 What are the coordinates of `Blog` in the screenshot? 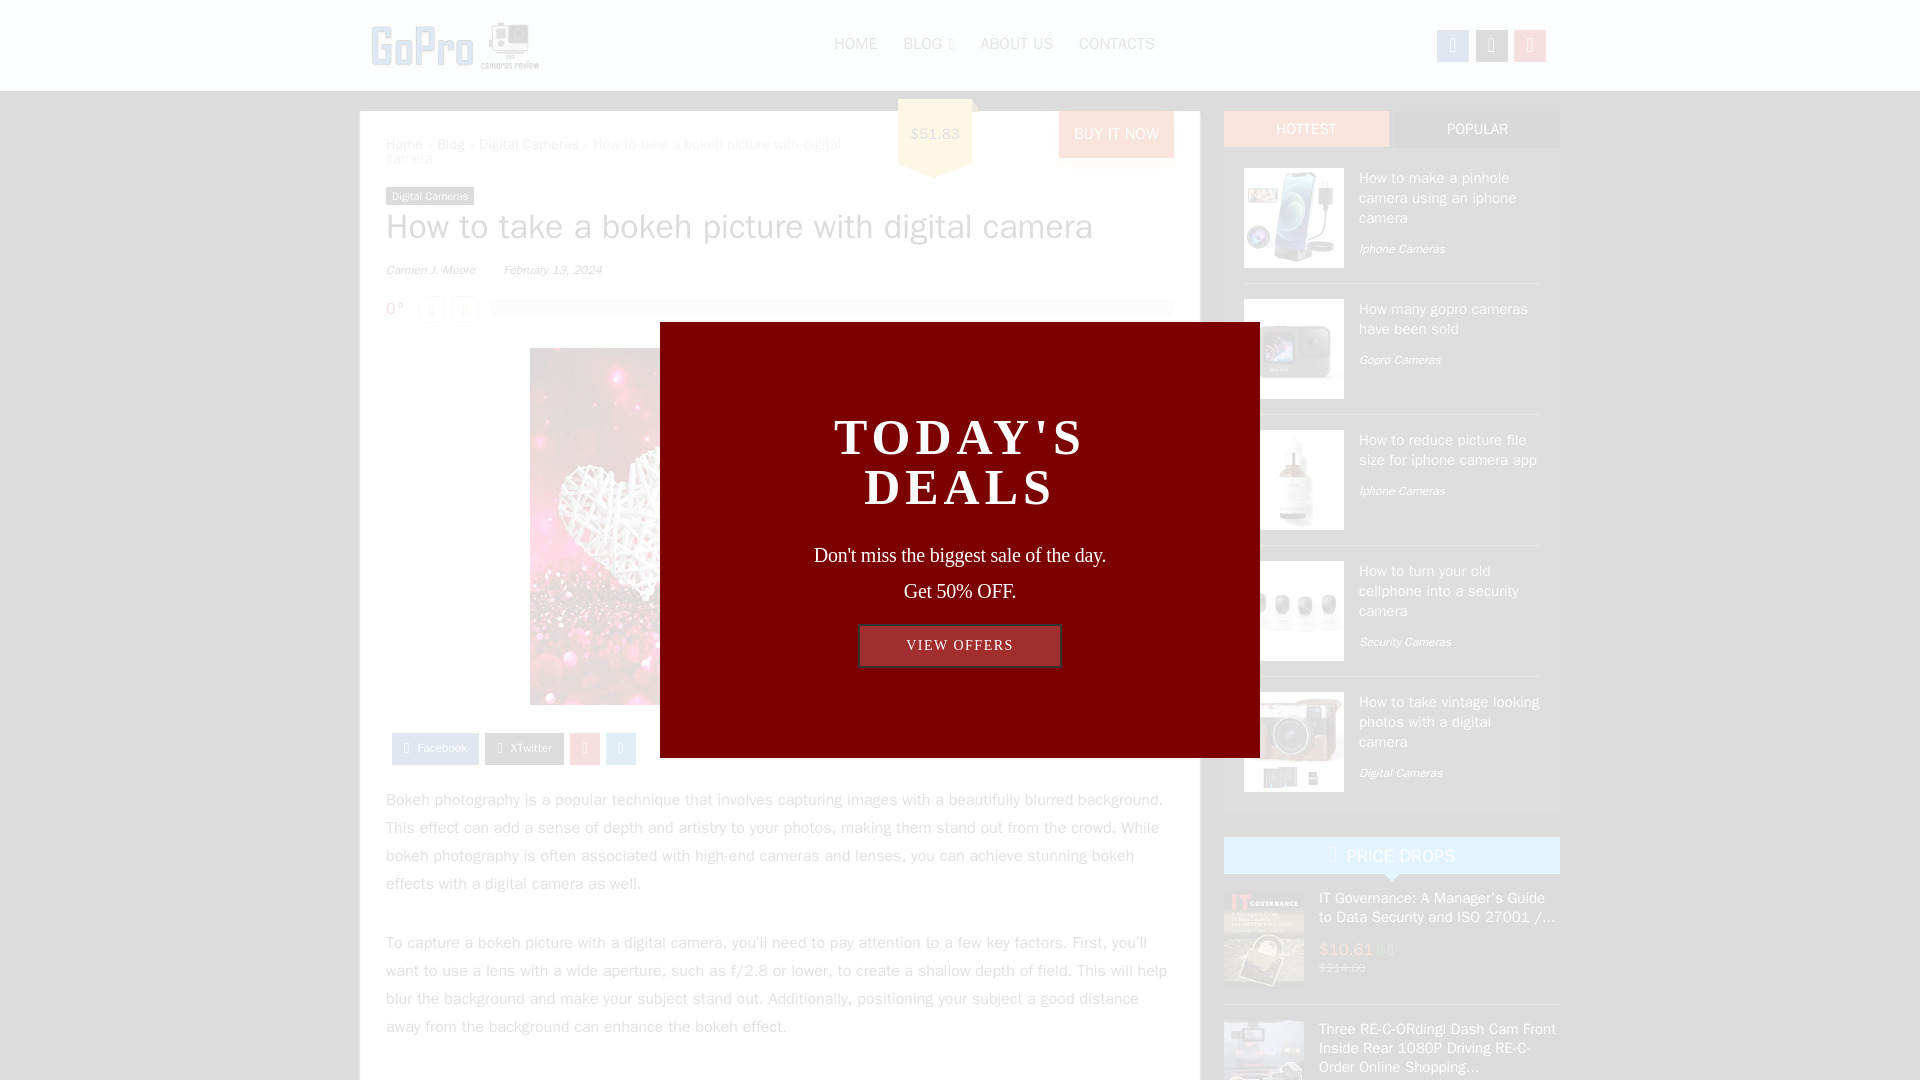 It's located at (450, 144).